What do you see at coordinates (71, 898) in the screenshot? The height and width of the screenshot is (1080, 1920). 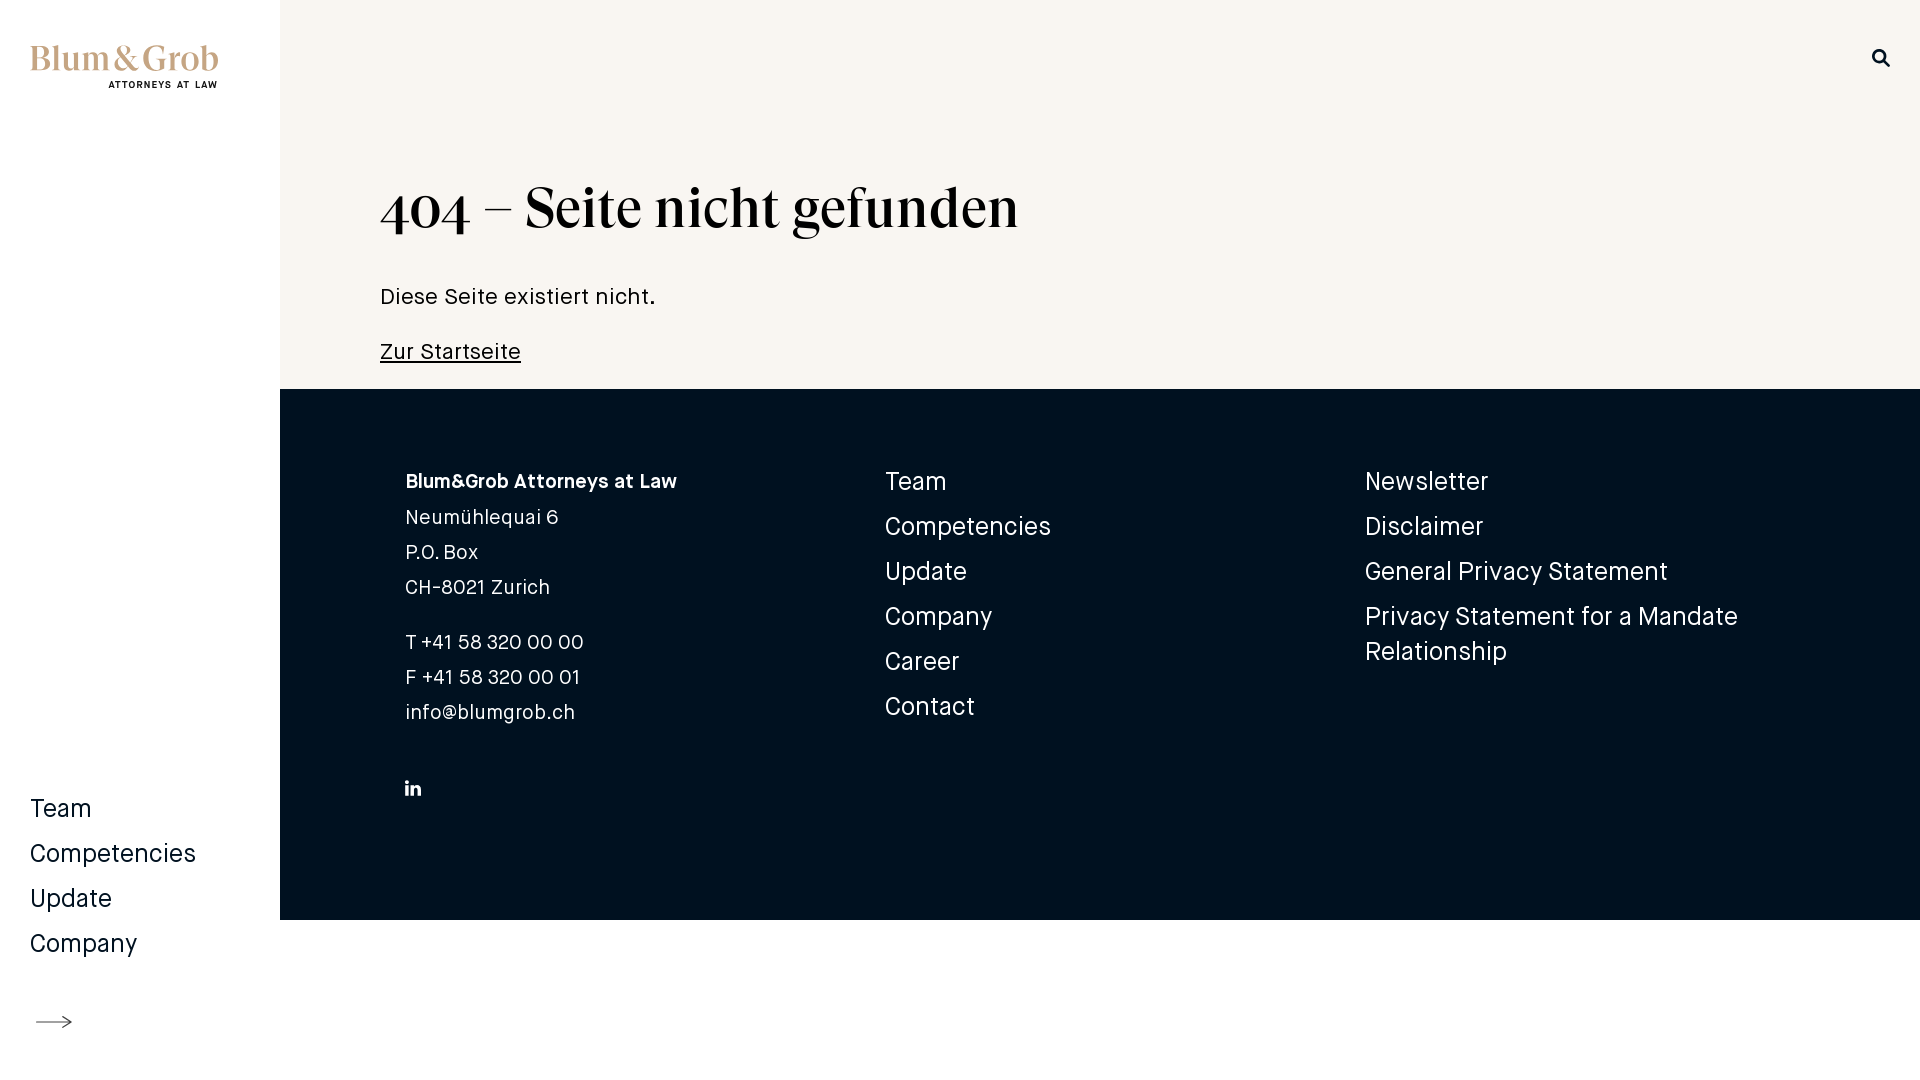 I see `Update` at bounding box center [71, 898].